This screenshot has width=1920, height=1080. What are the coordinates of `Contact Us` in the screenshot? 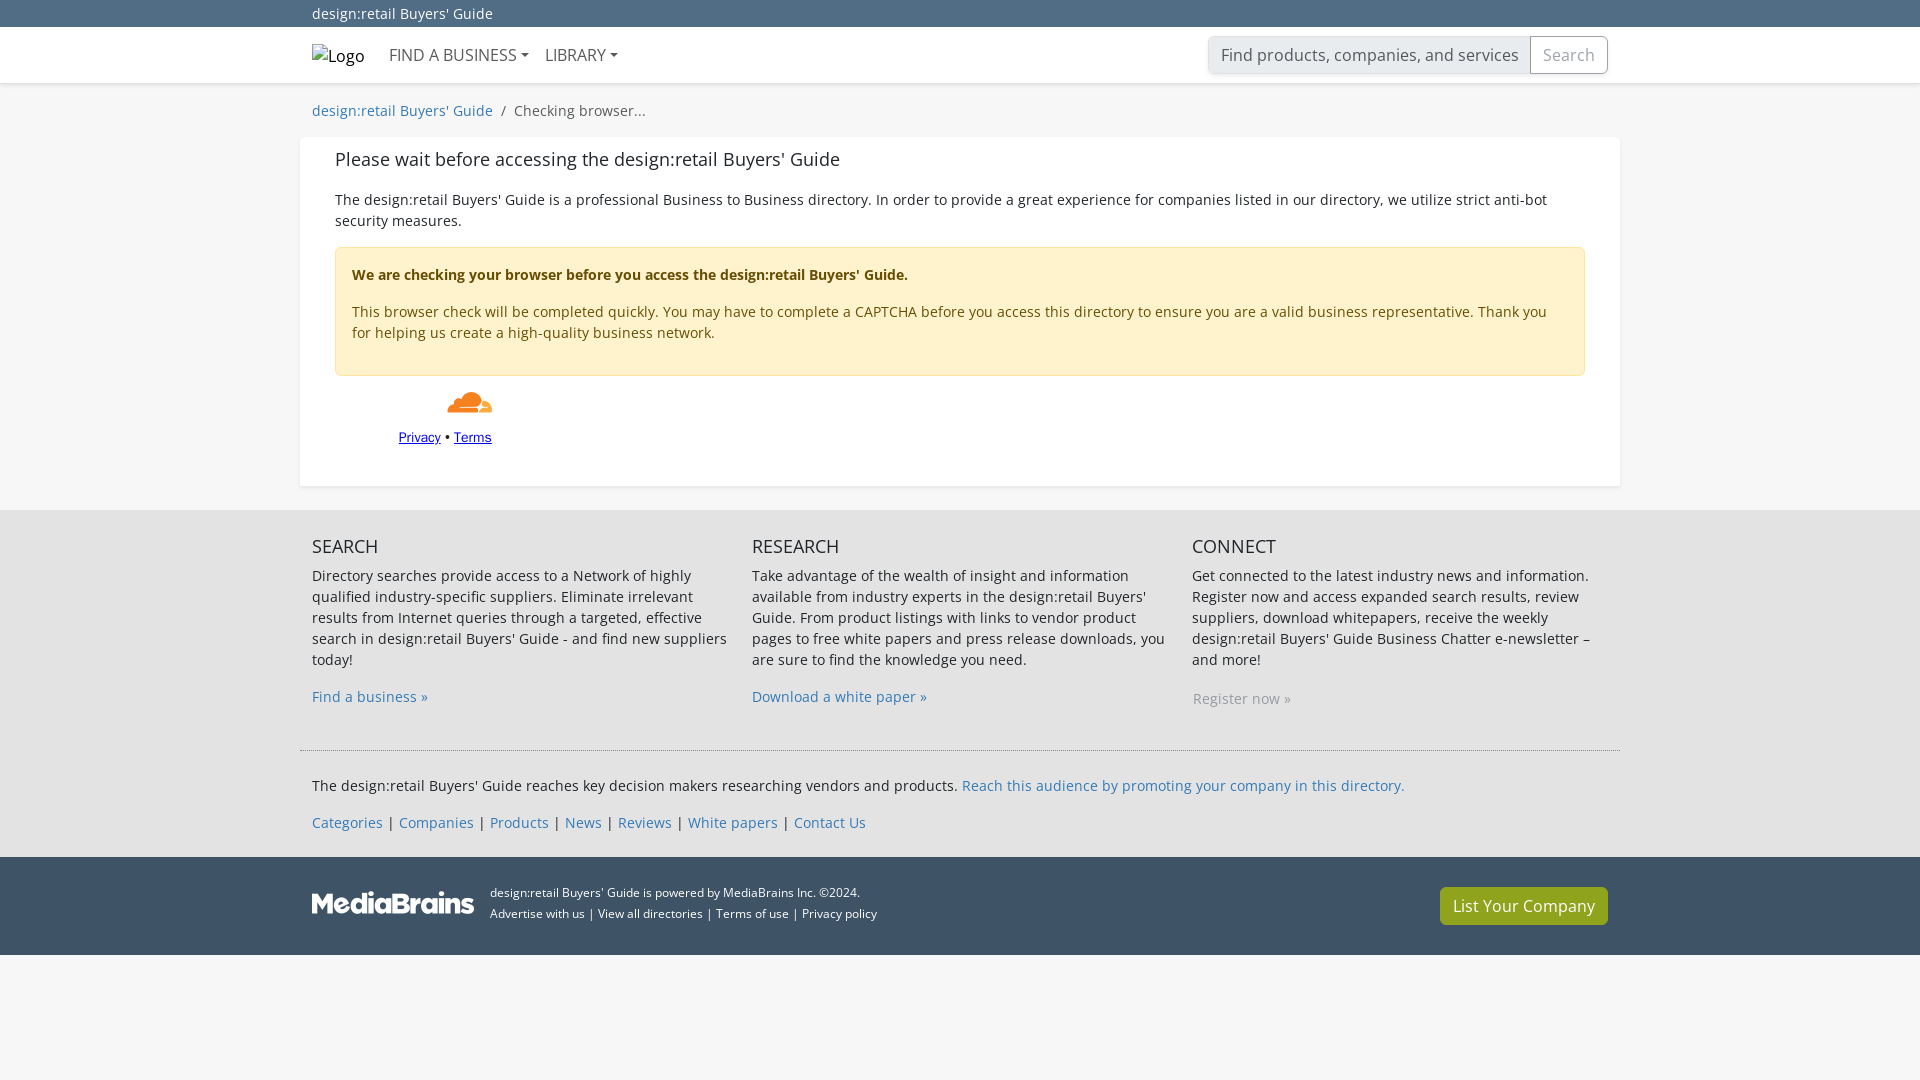 It's located at (830, 822).